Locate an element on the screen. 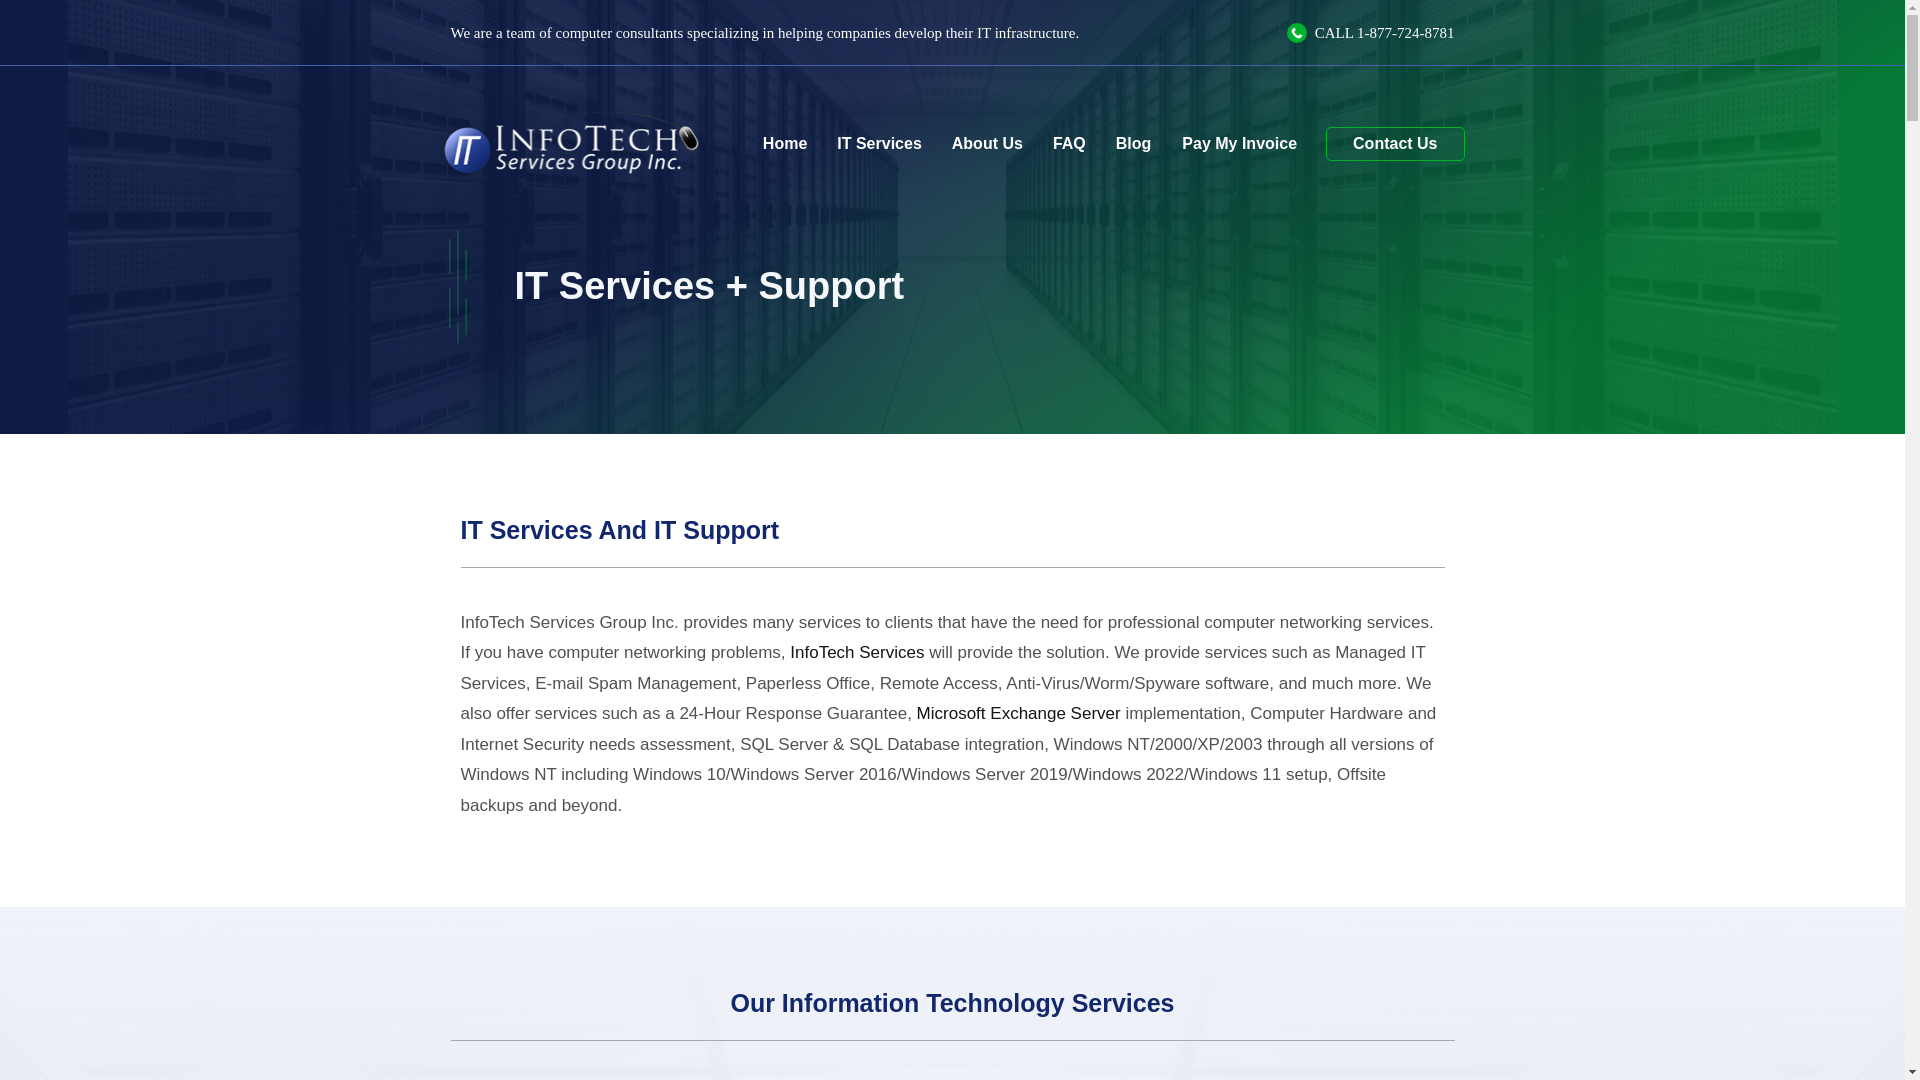  1-877-724-8781 is located at coordinates (1406, 32).